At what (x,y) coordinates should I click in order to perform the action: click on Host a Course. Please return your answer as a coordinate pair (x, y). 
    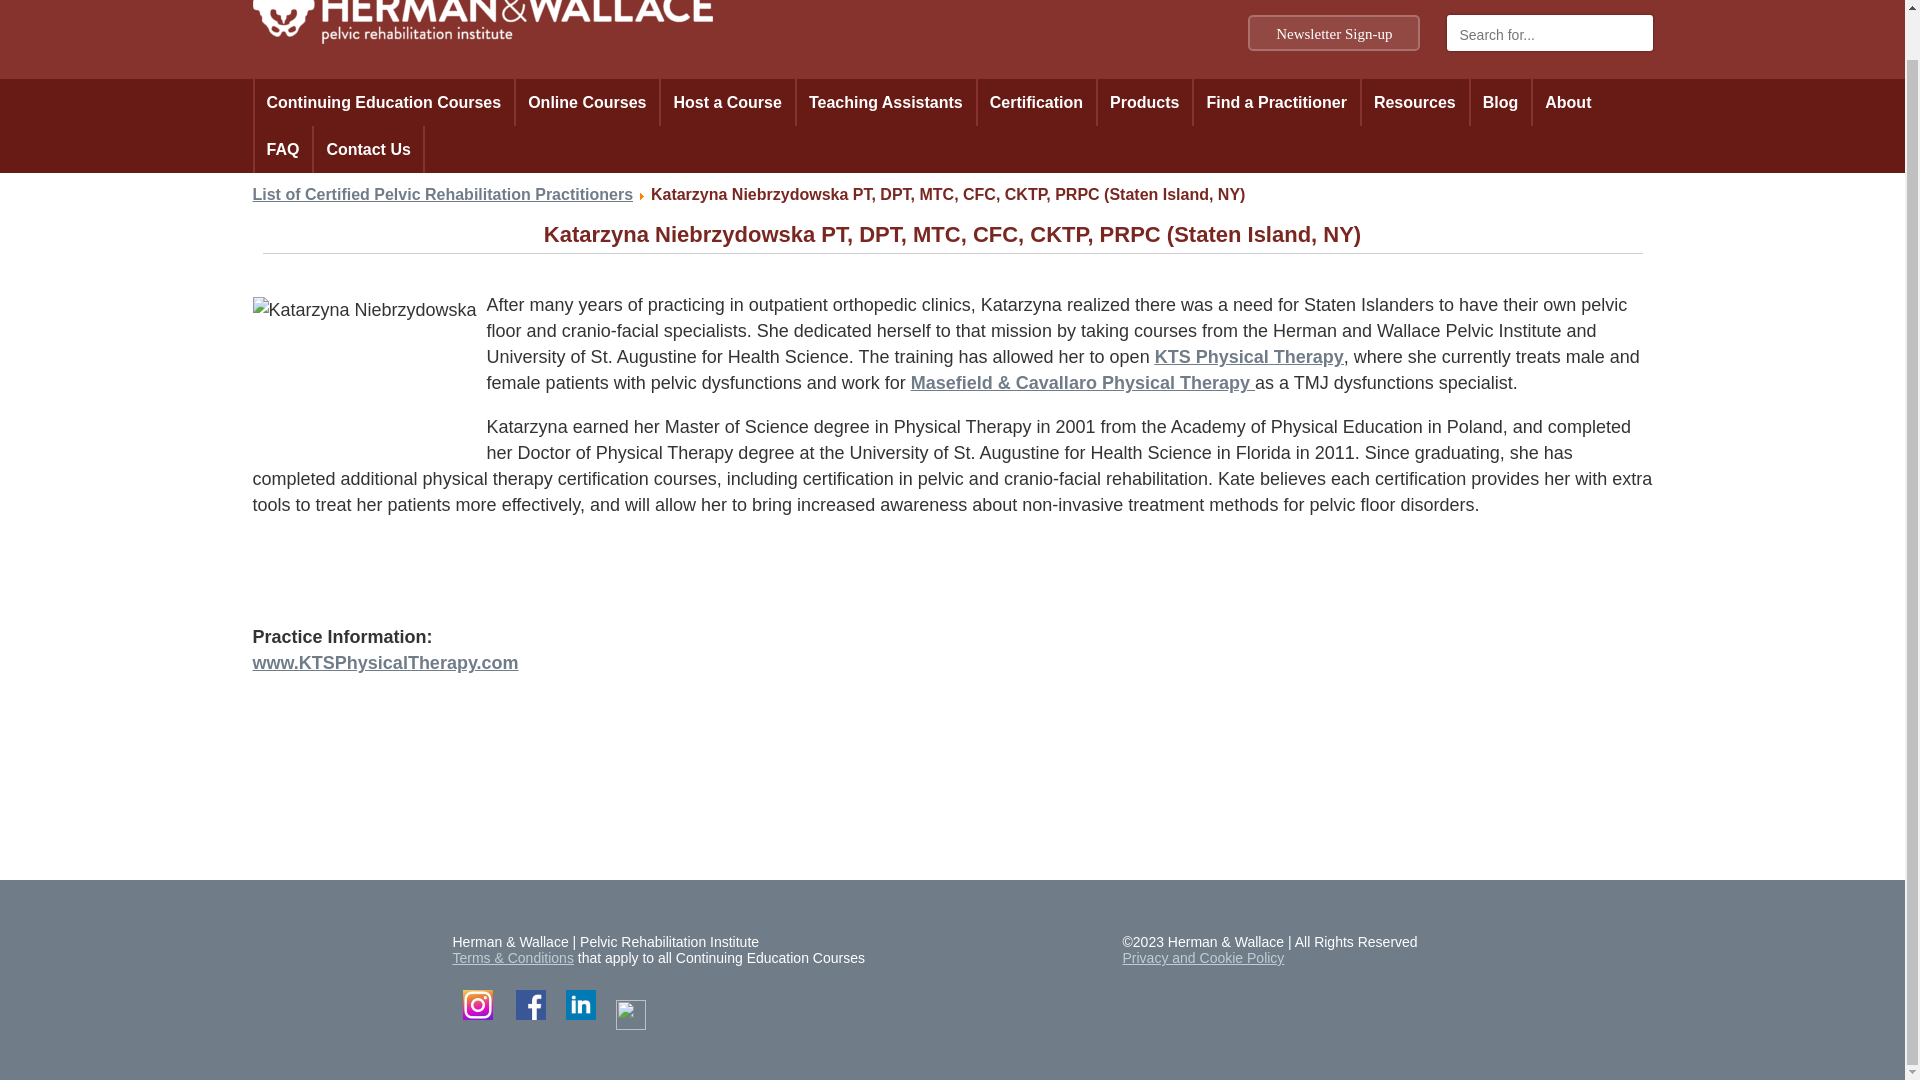
    Looking at the image, I should click on (727, 102).